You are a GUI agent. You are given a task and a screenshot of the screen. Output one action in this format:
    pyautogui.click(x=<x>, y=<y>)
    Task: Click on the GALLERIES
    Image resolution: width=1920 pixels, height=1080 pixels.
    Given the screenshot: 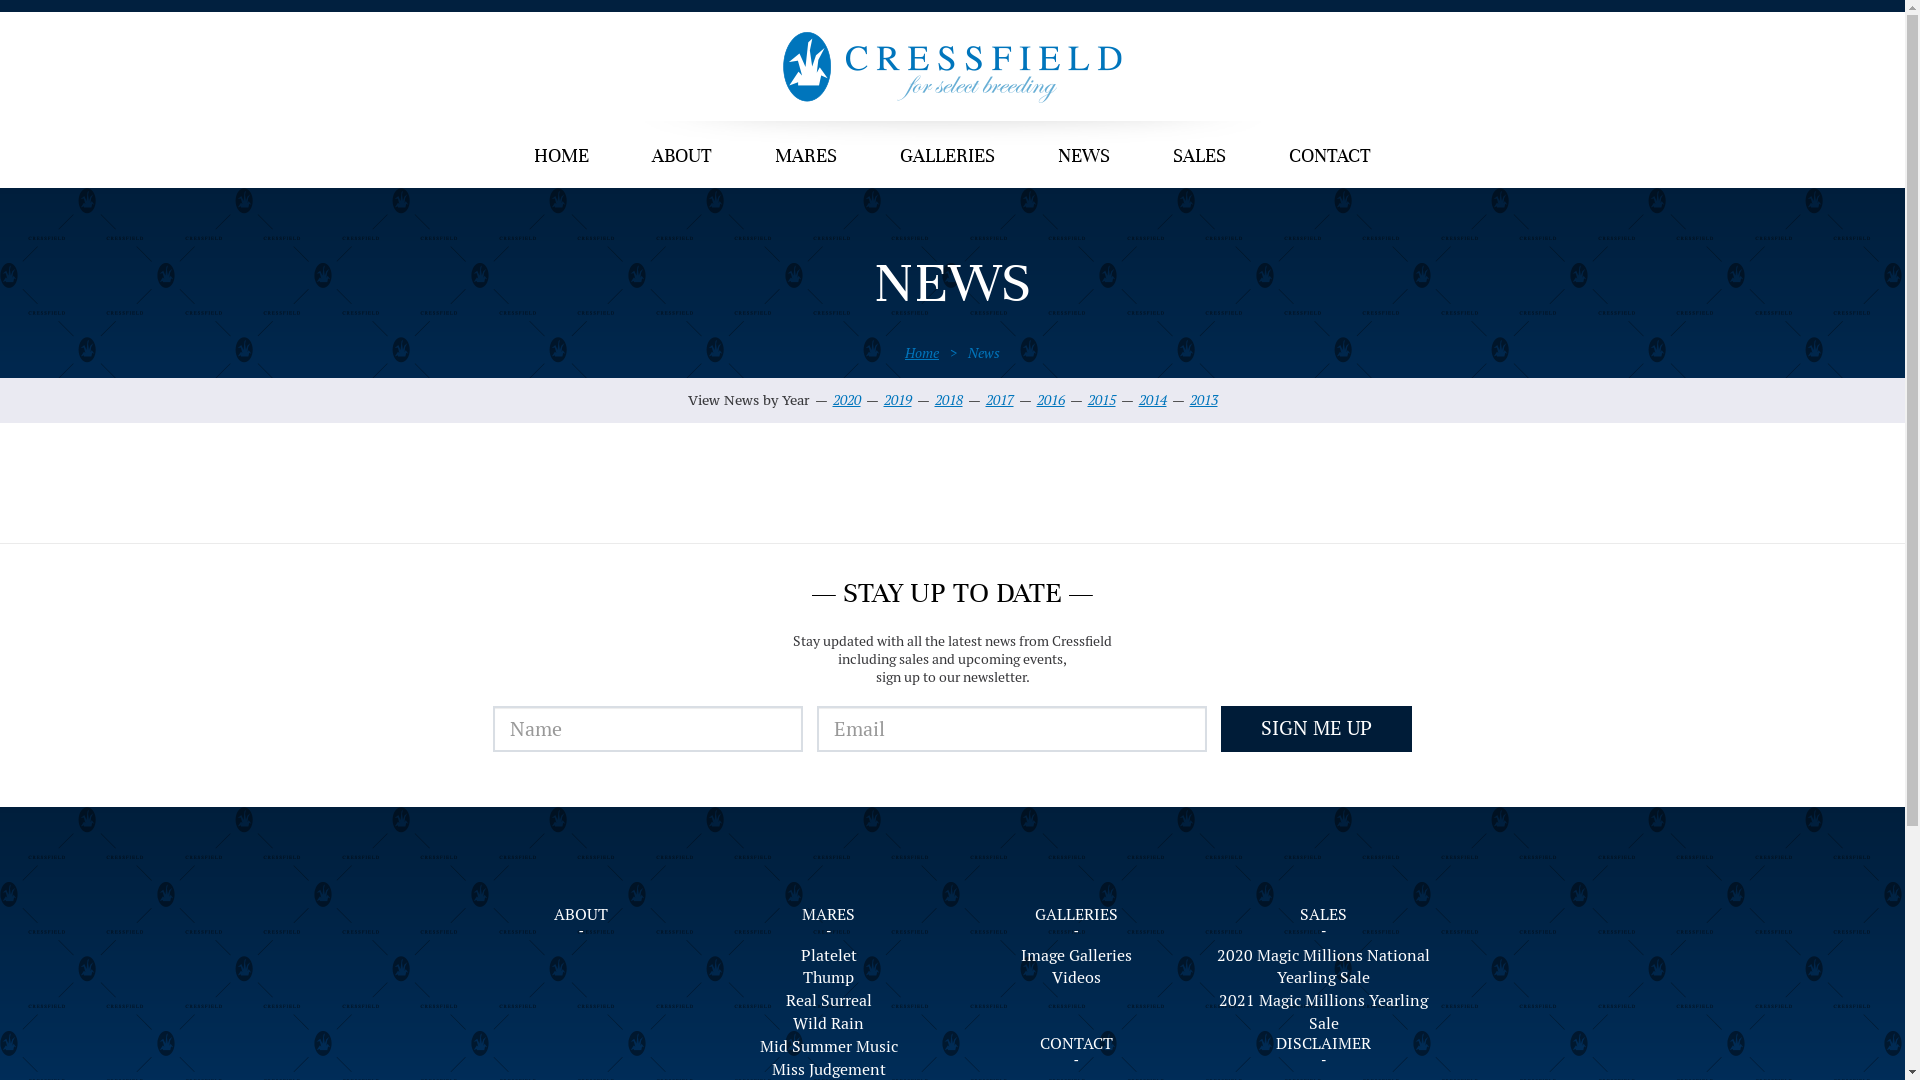 What is the action you would take?
    pyautogui.click(x=948, y=158)
    